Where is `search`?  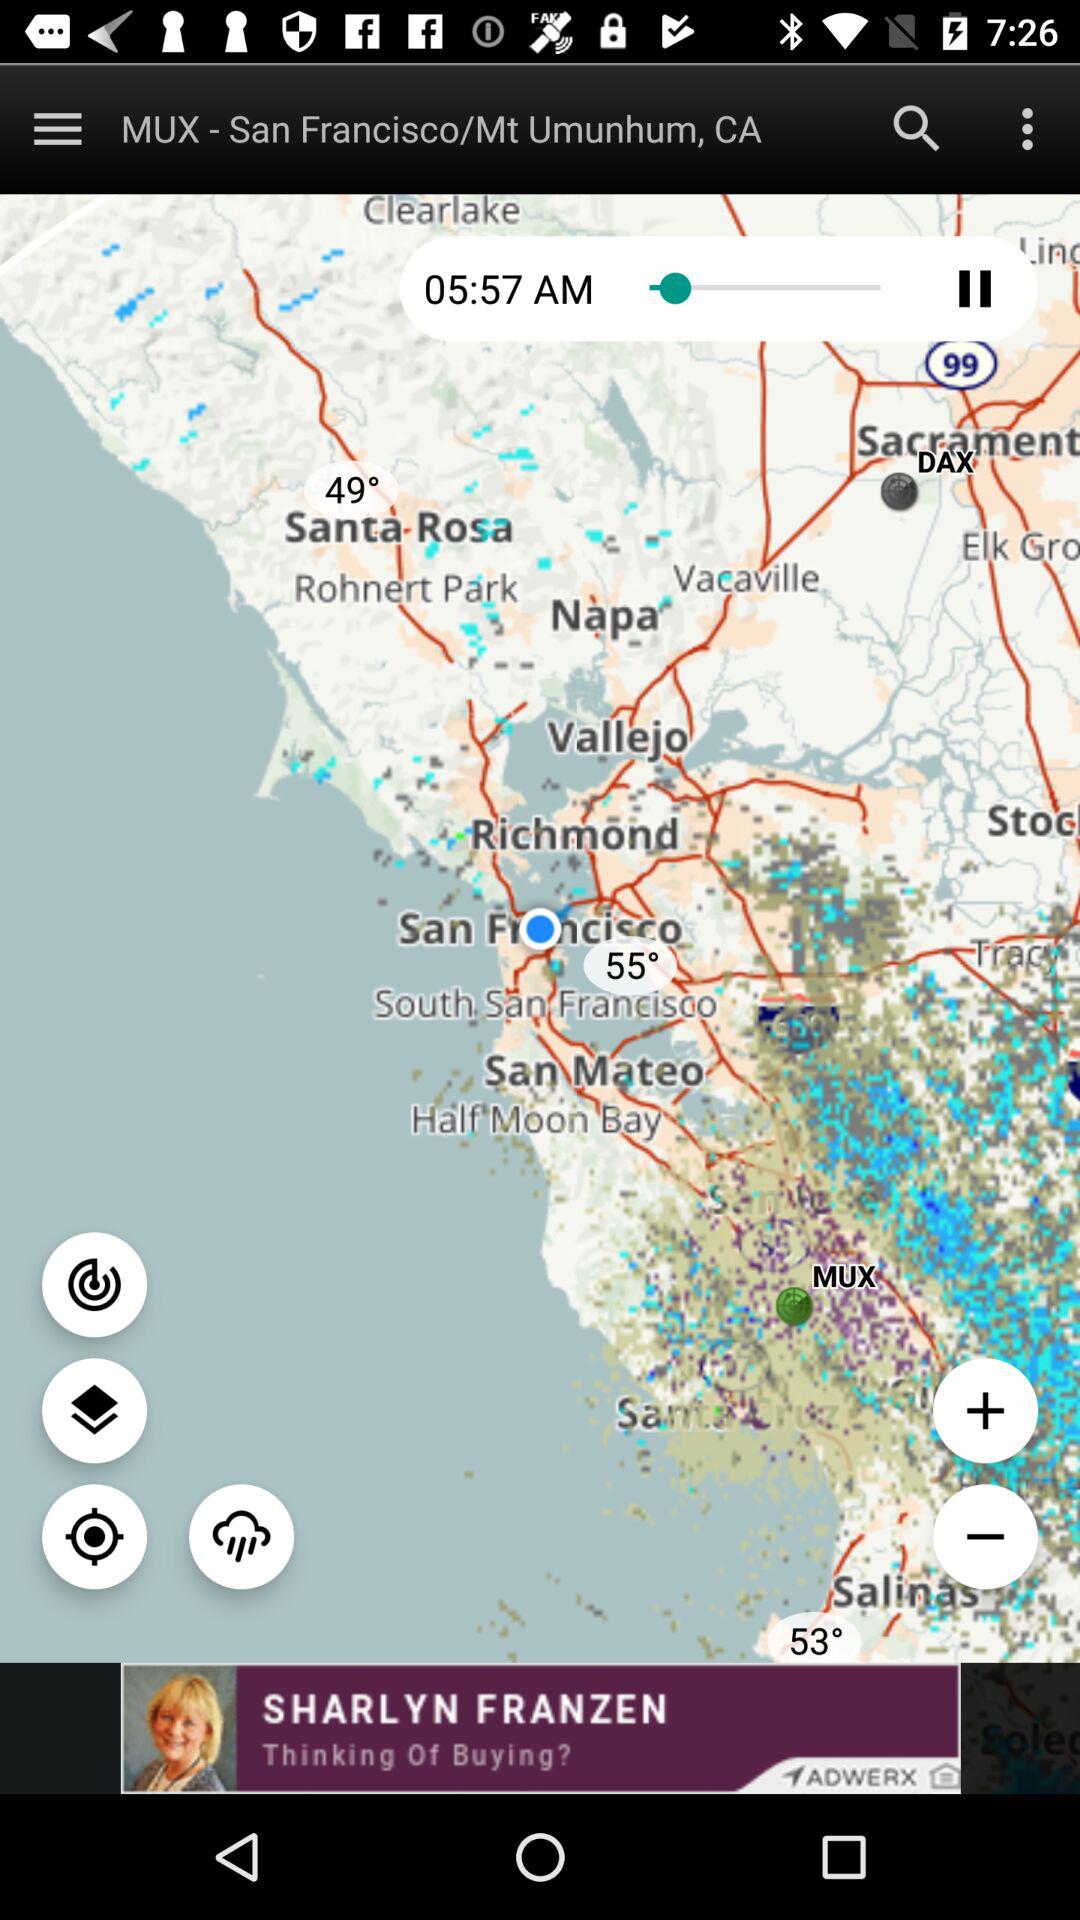 search is located at coordinates (917, 128).